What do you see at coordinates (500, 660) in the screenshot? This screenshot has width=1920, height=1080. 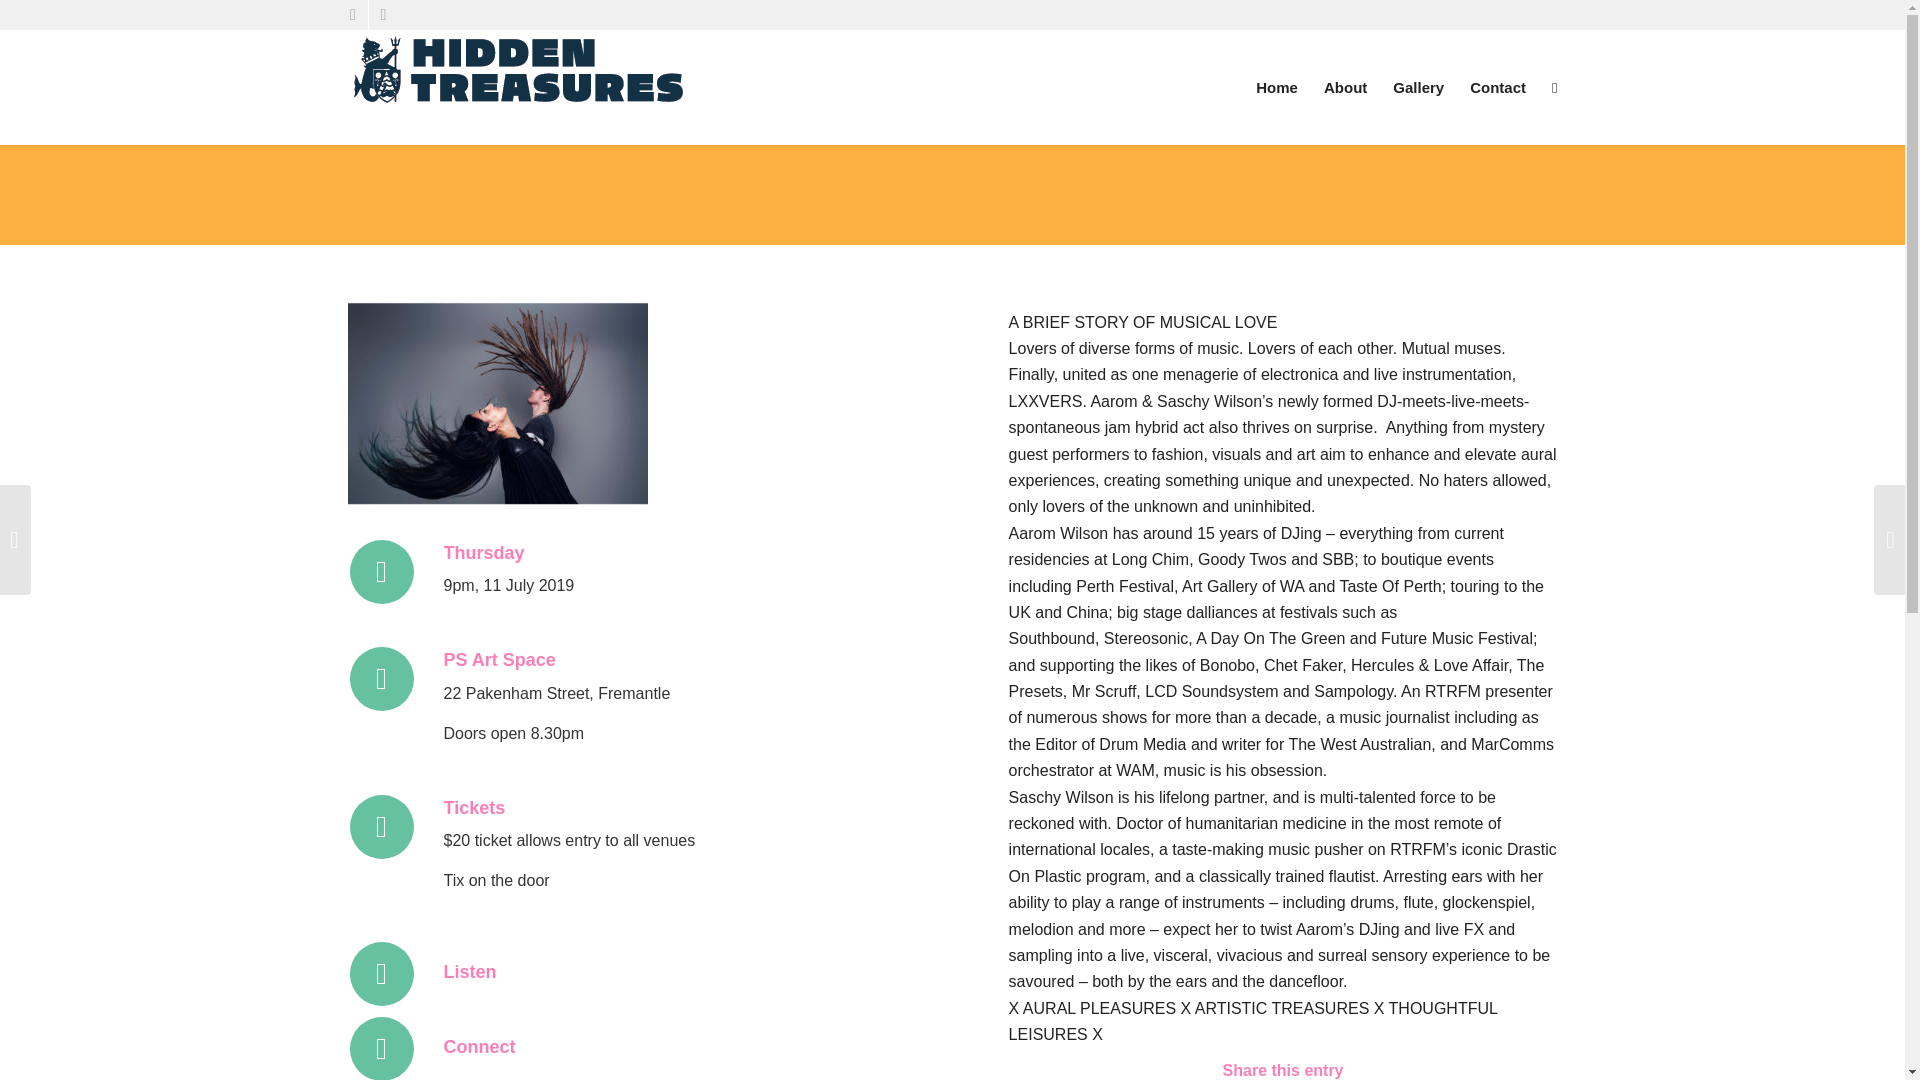 I see `PS Art Space` at bounding box center [500, 660].